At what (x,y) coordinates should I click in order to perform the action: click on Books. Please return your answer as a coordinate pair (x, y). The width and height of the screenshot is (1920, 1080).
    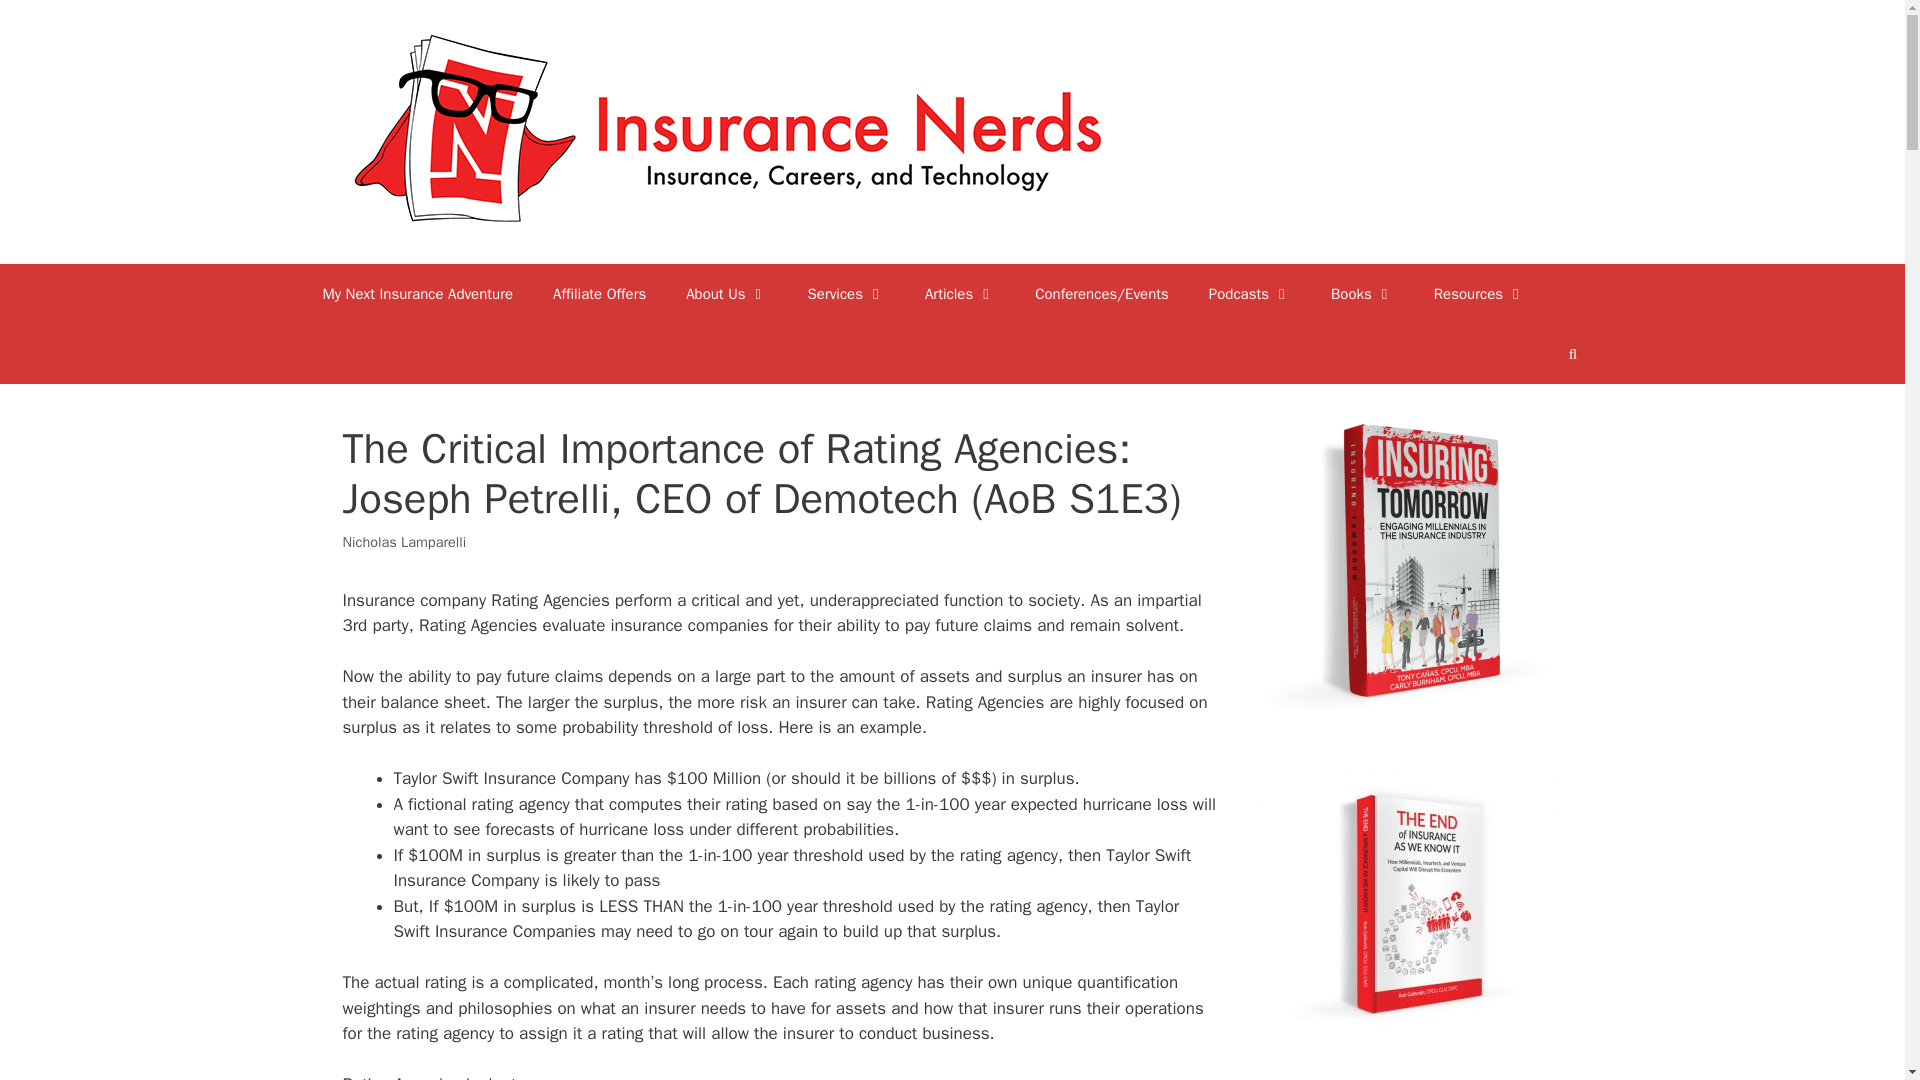
    Looking at the image, I should click on (1362, 96).